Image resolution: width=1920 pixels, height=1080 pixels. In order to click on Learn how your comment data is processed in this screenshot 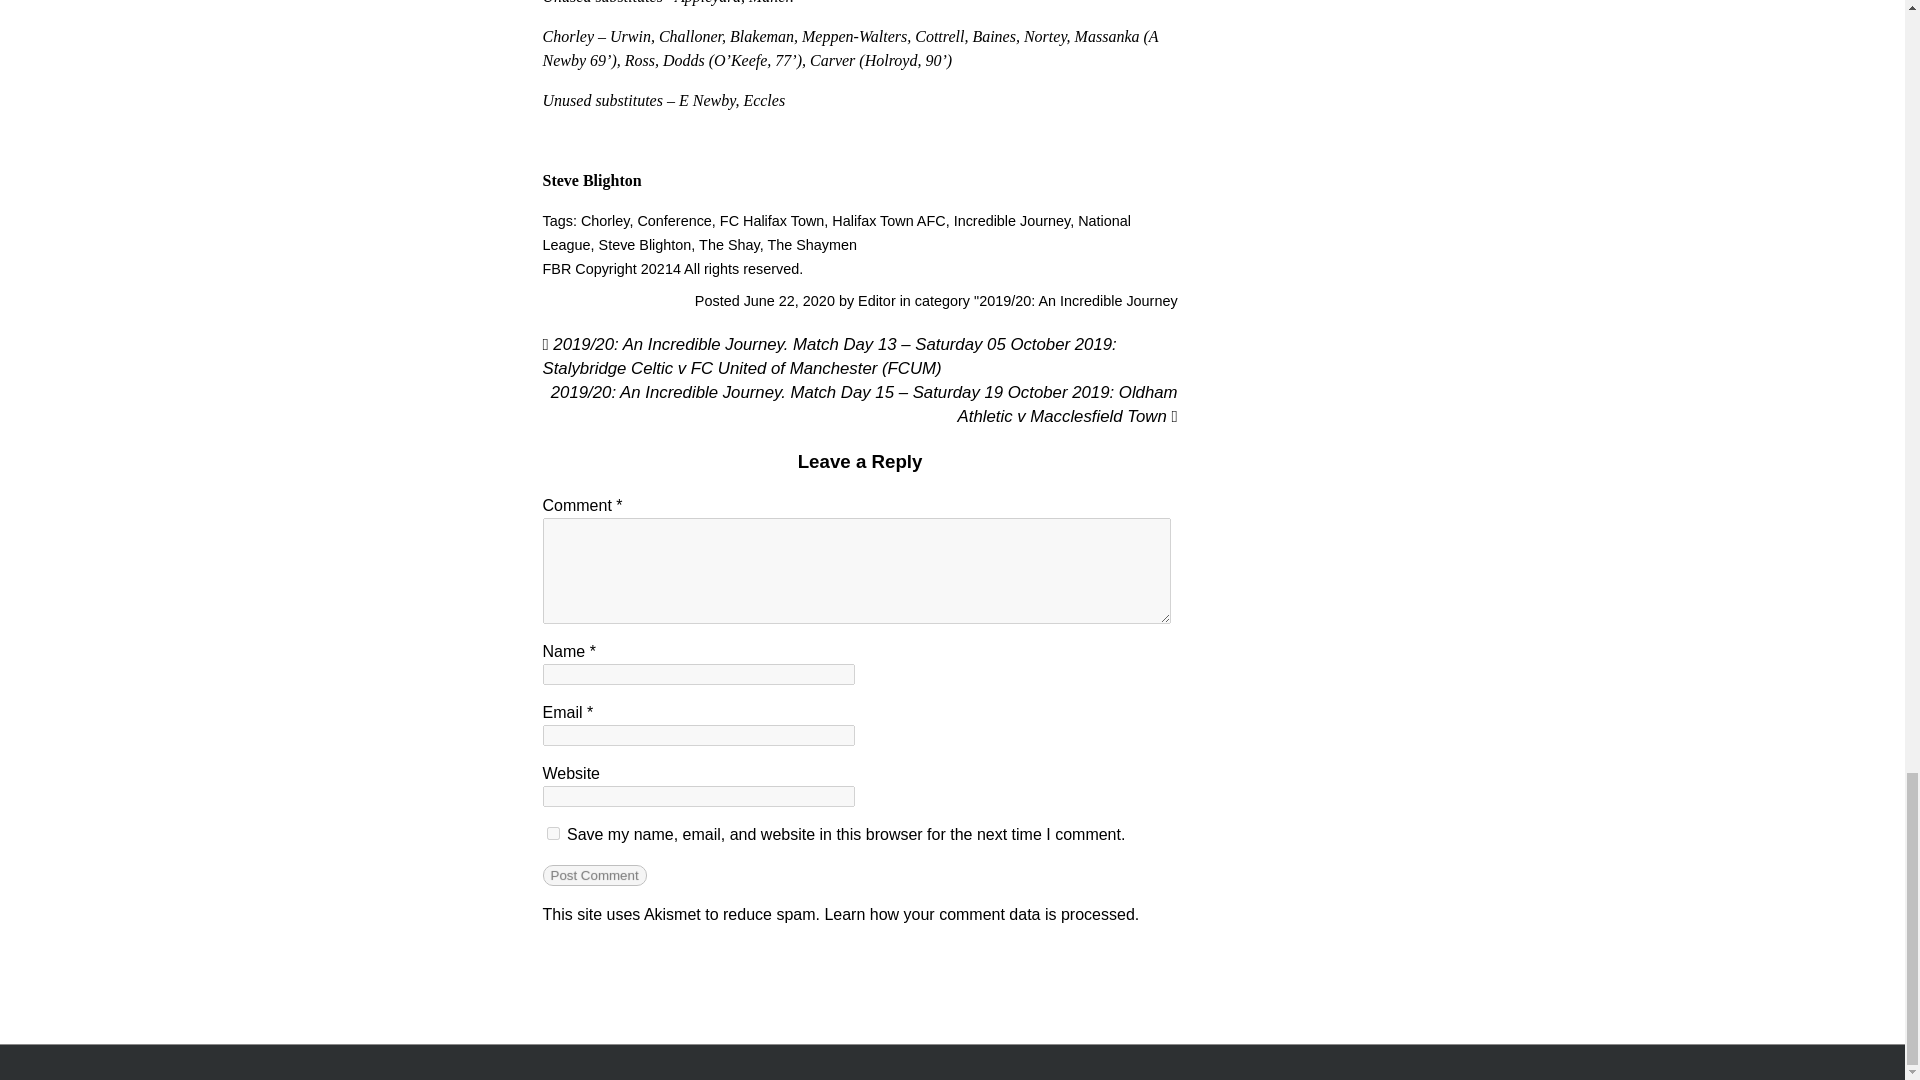, I will do `click(978, 914)`.